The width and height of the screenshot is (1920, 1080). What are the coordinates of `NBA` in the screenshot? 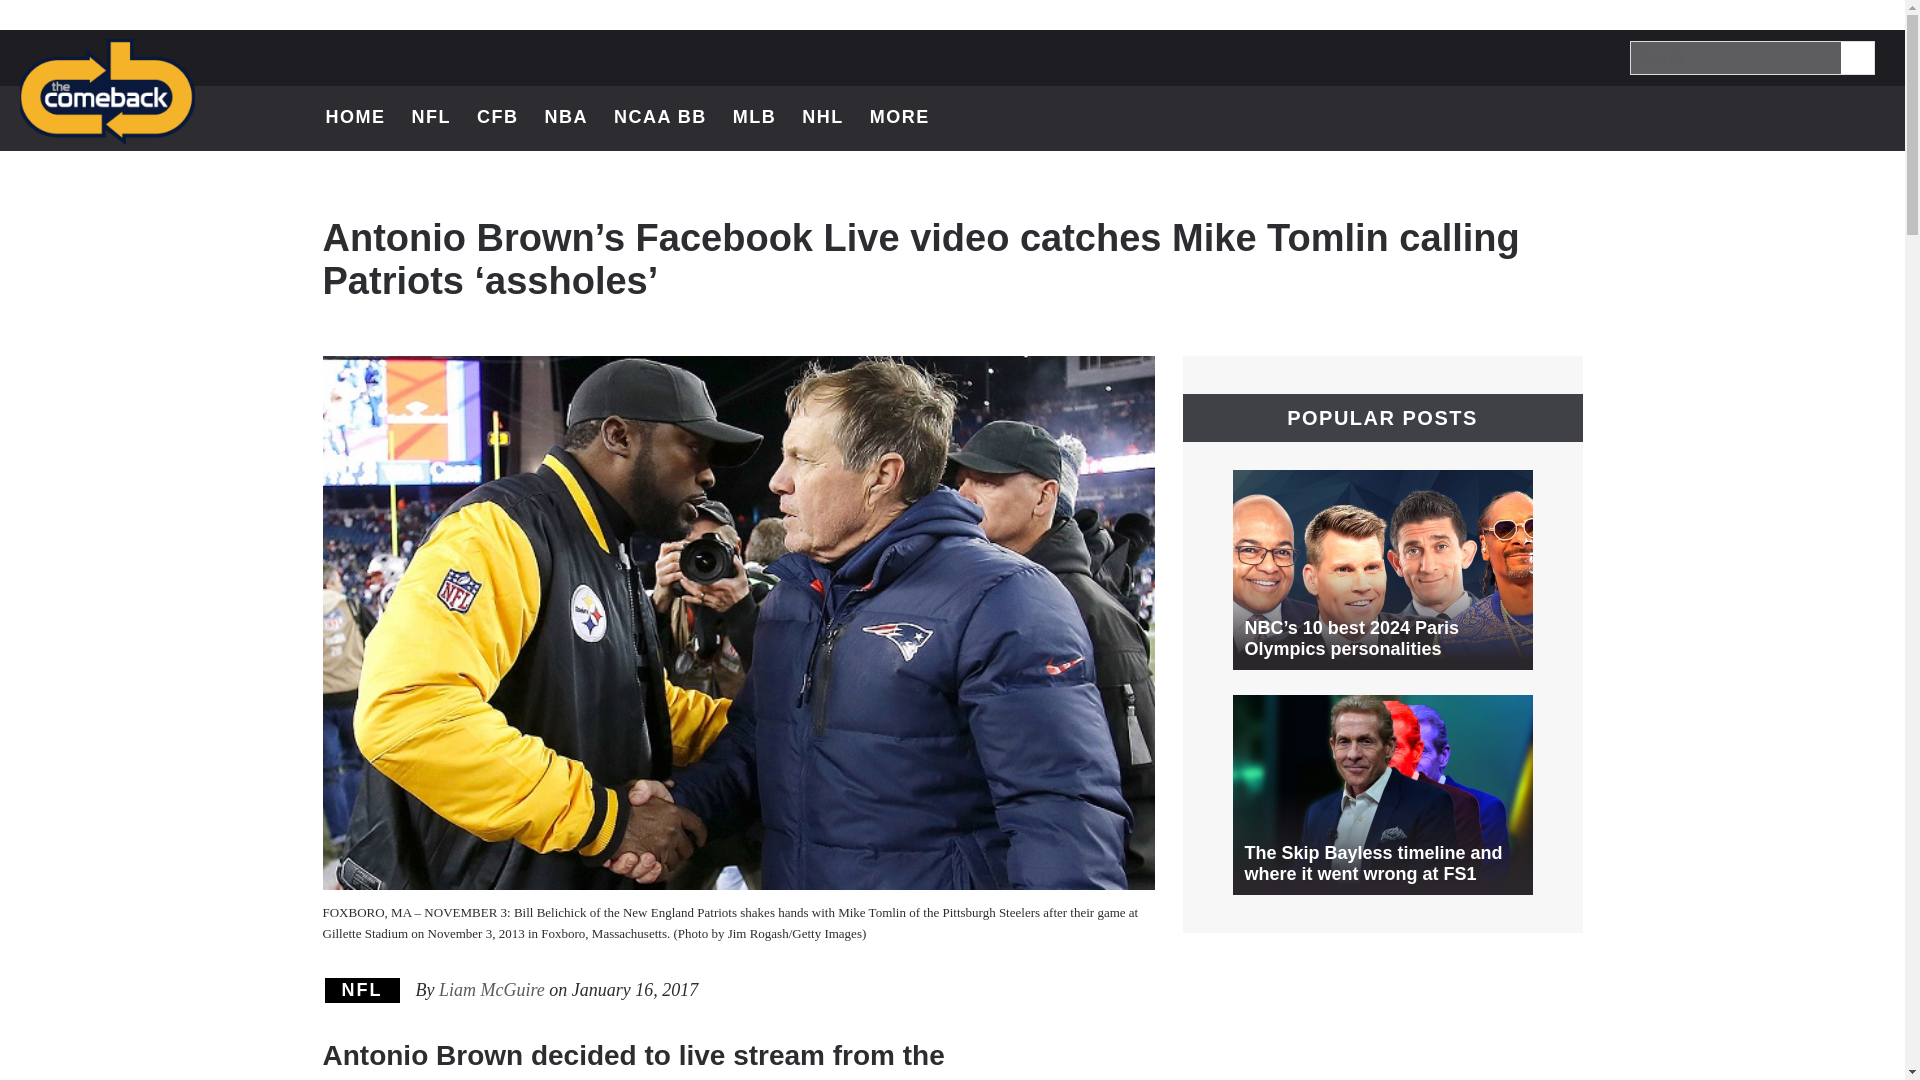 It's located at (362, 990).